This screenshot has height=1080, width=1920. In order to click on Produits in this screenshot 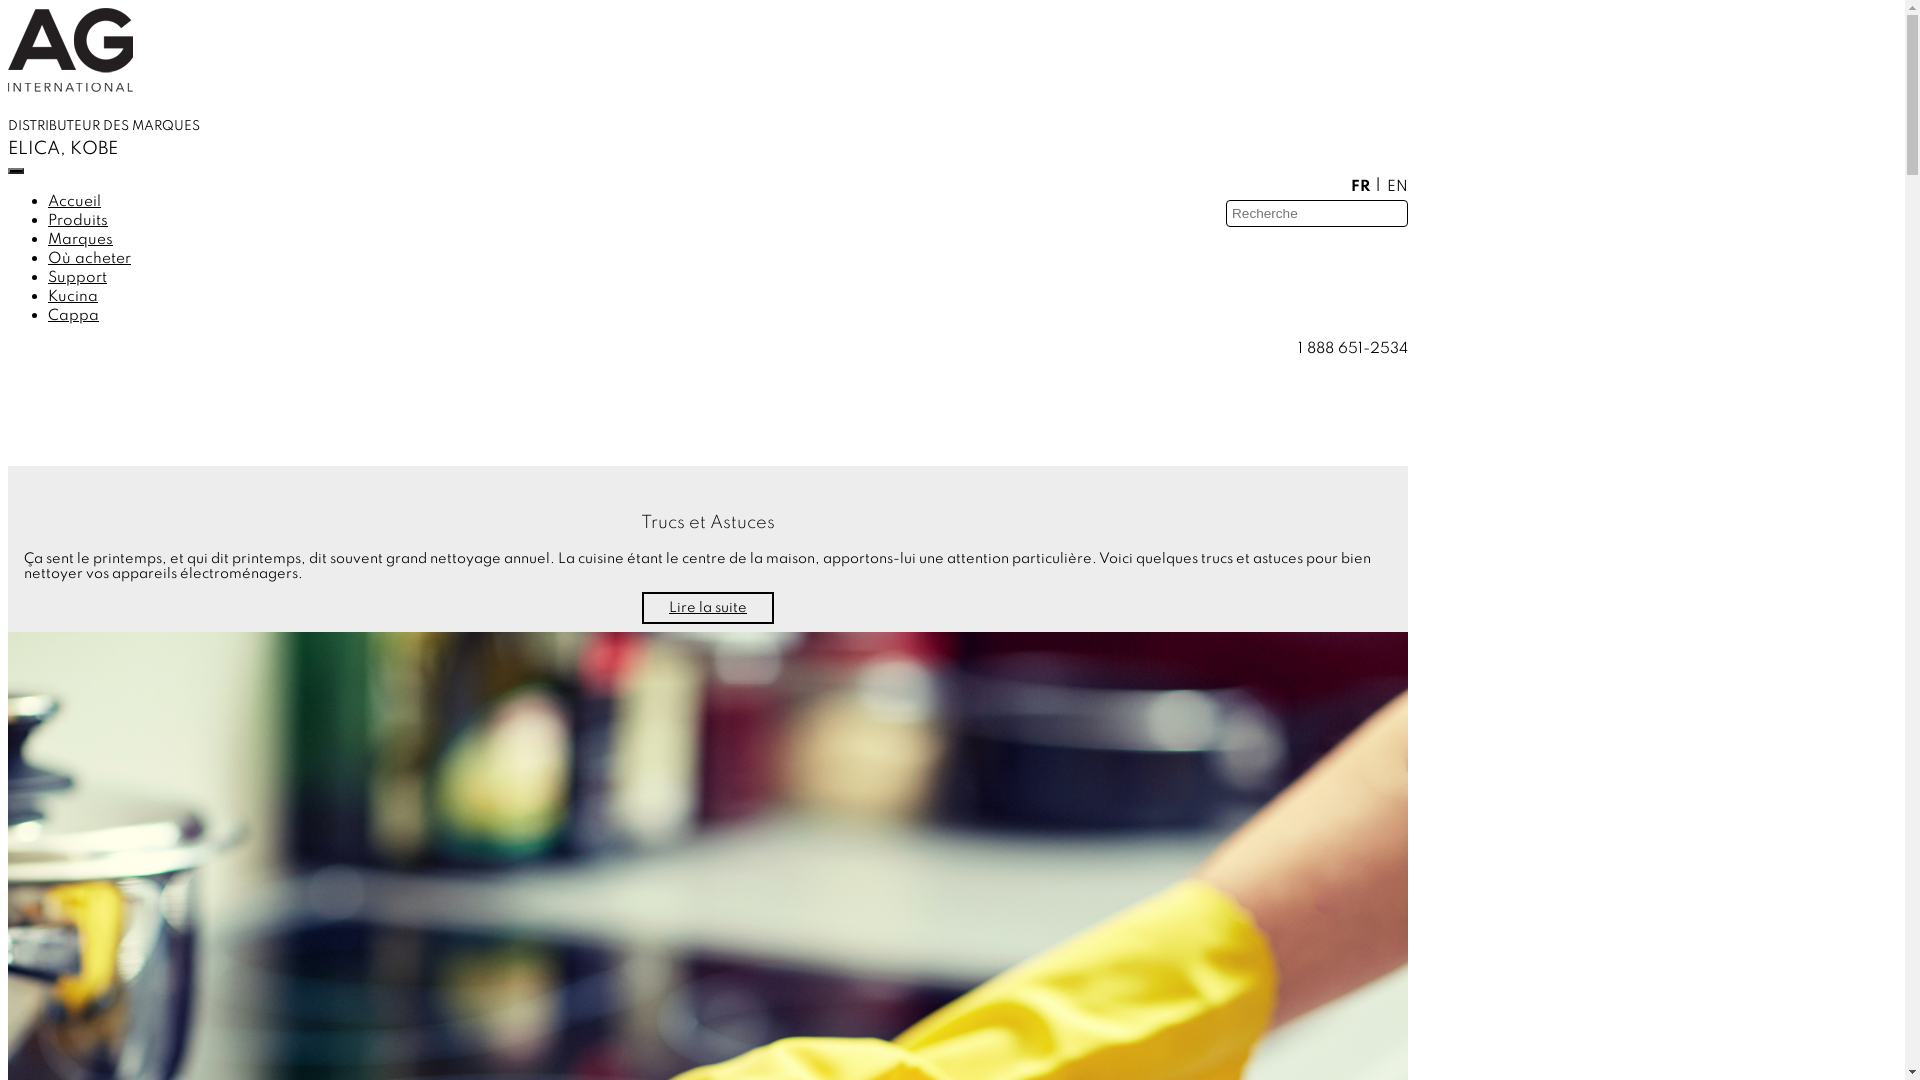, I will do `click(90, 217)`.